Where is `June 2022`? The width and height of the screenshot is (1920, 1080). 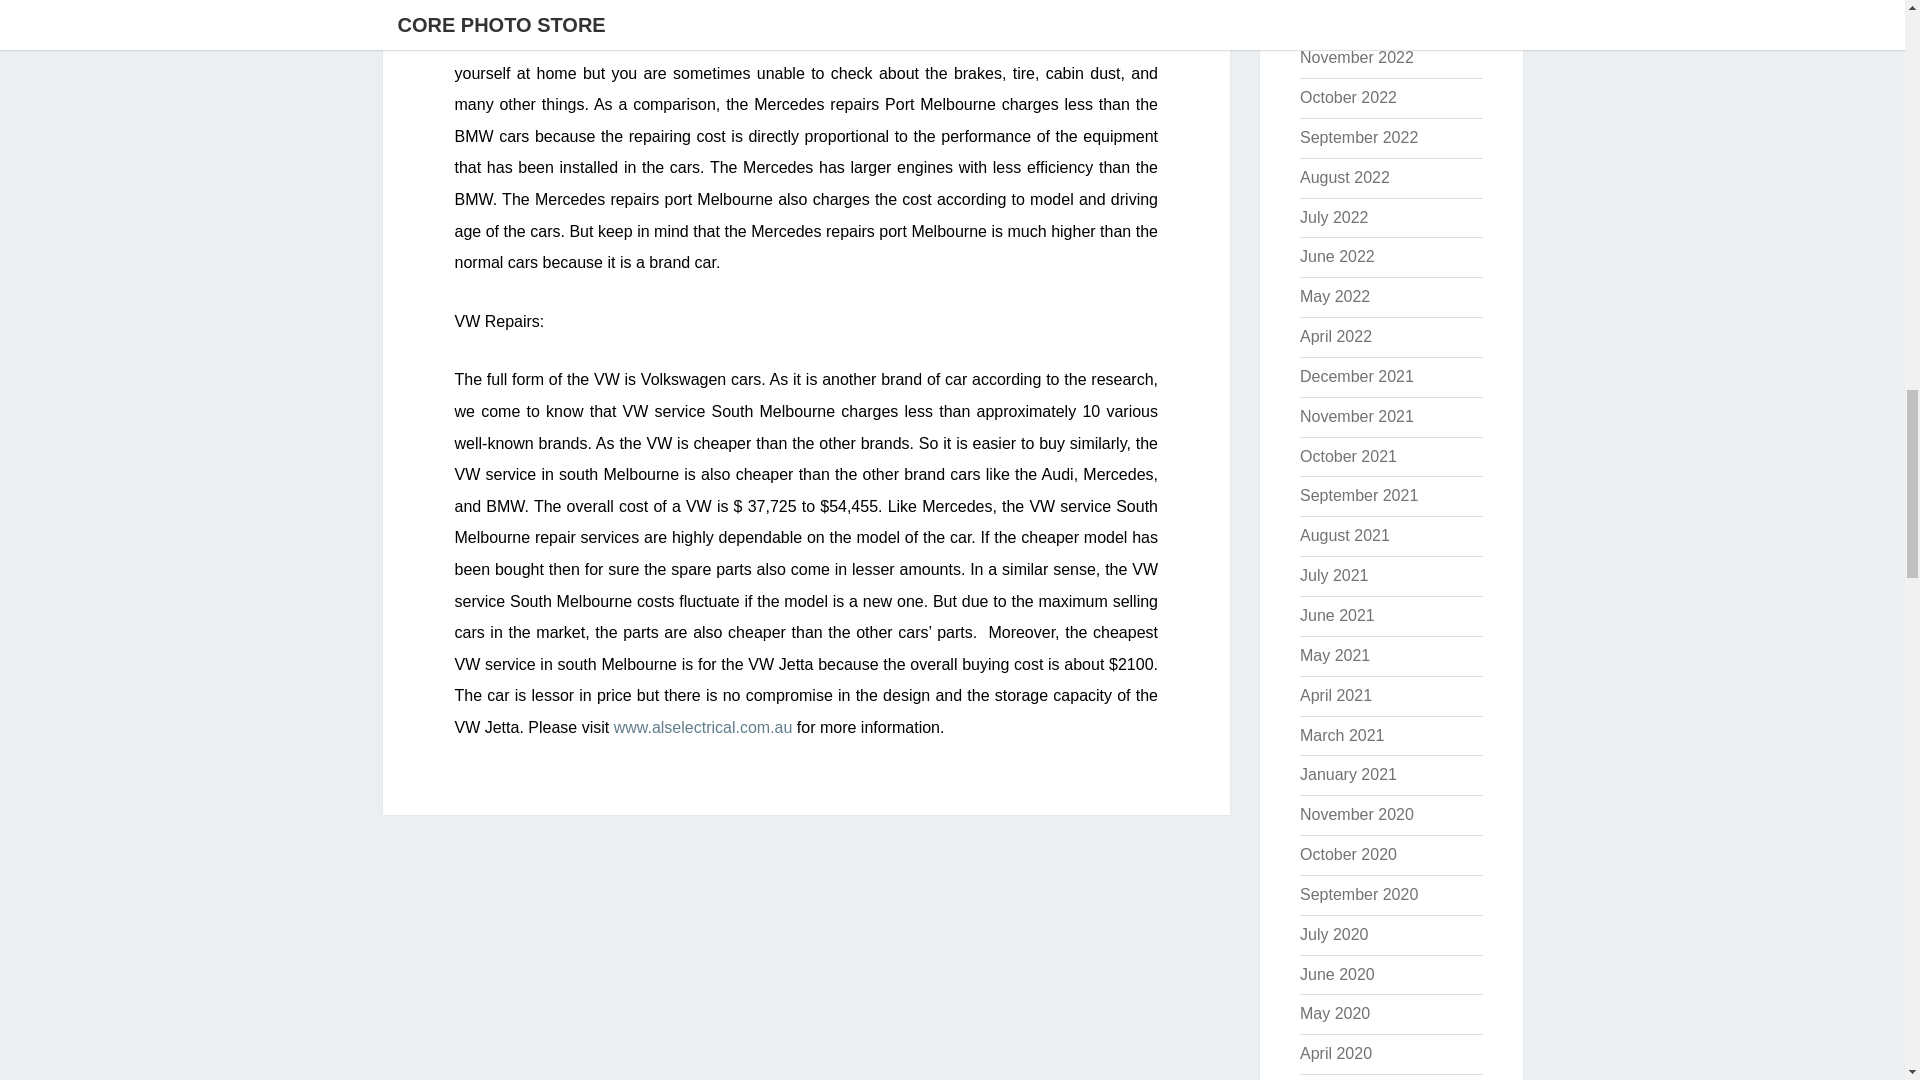 June 2022 is located at coordinates (1336, 256).